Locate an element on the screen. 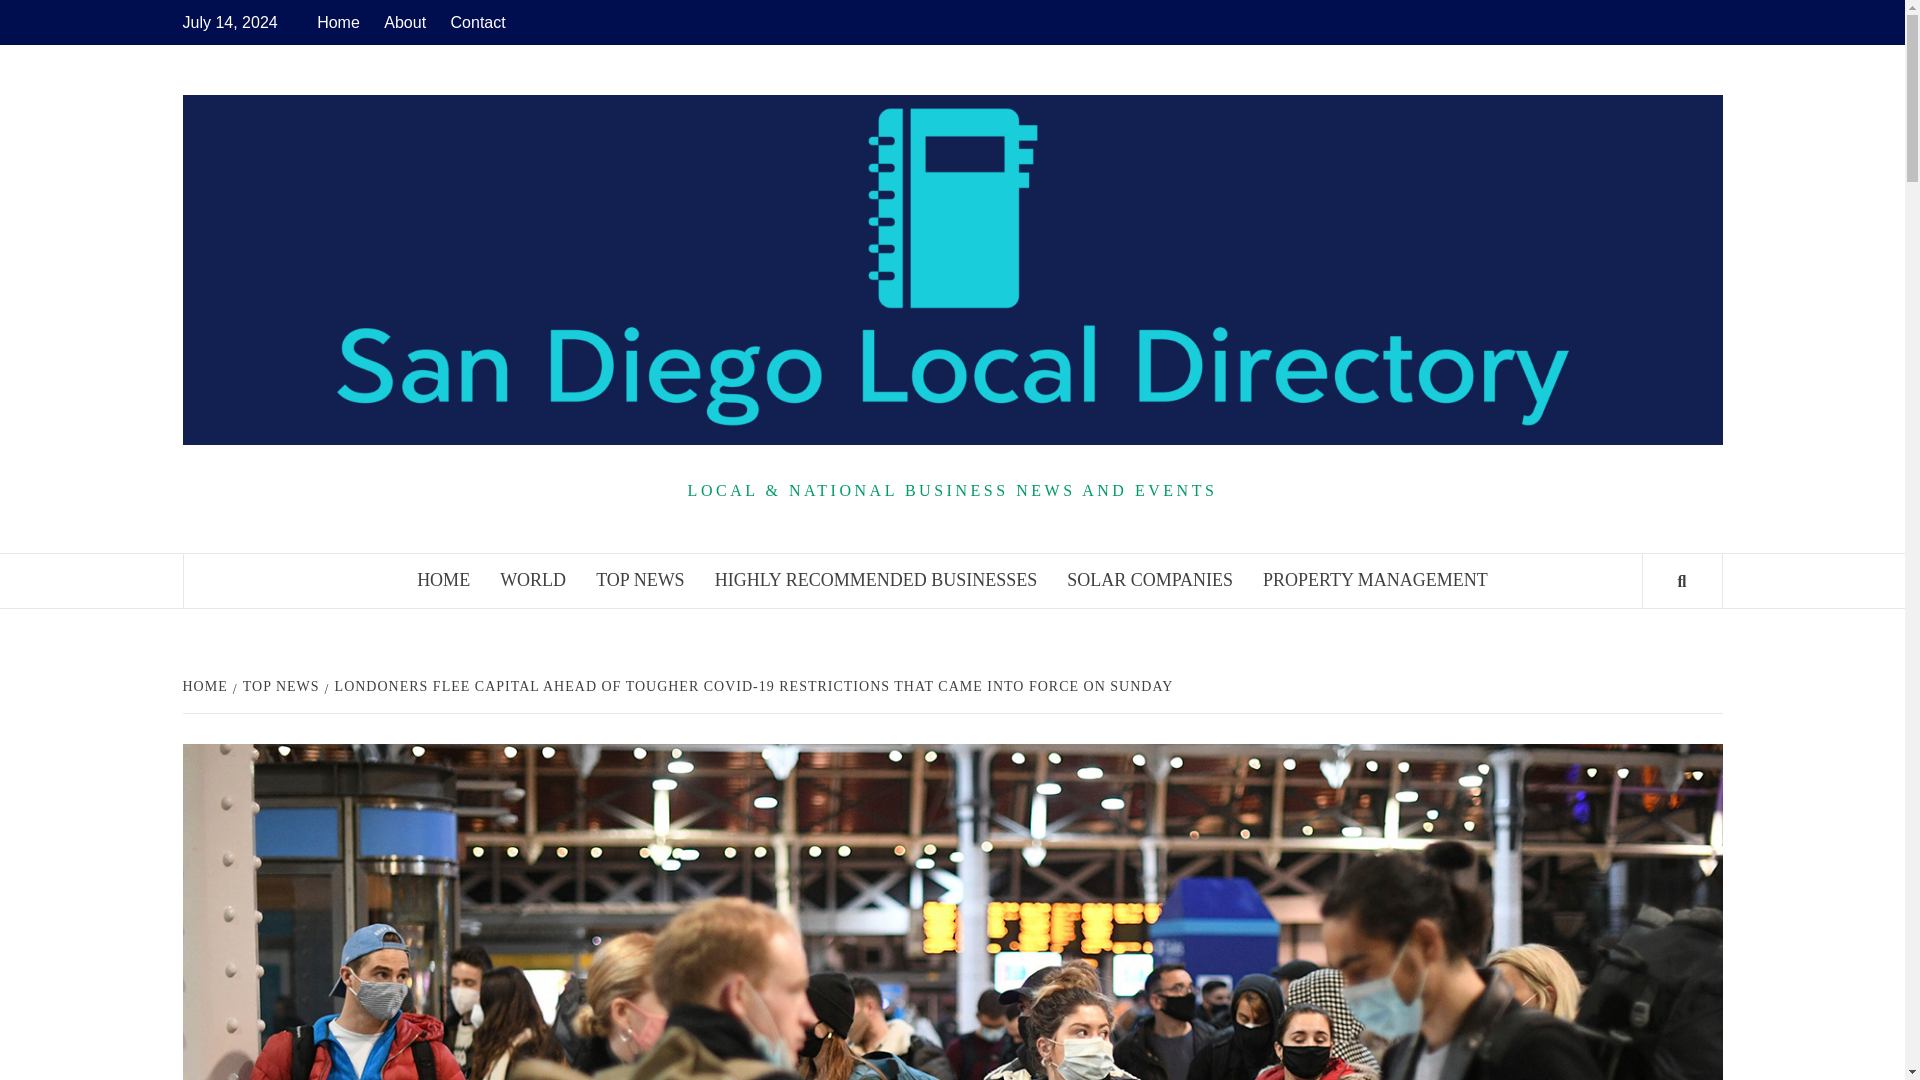  HIGHLY RECOMMENDED BUSINESSES is located at coordinates (876, 580).